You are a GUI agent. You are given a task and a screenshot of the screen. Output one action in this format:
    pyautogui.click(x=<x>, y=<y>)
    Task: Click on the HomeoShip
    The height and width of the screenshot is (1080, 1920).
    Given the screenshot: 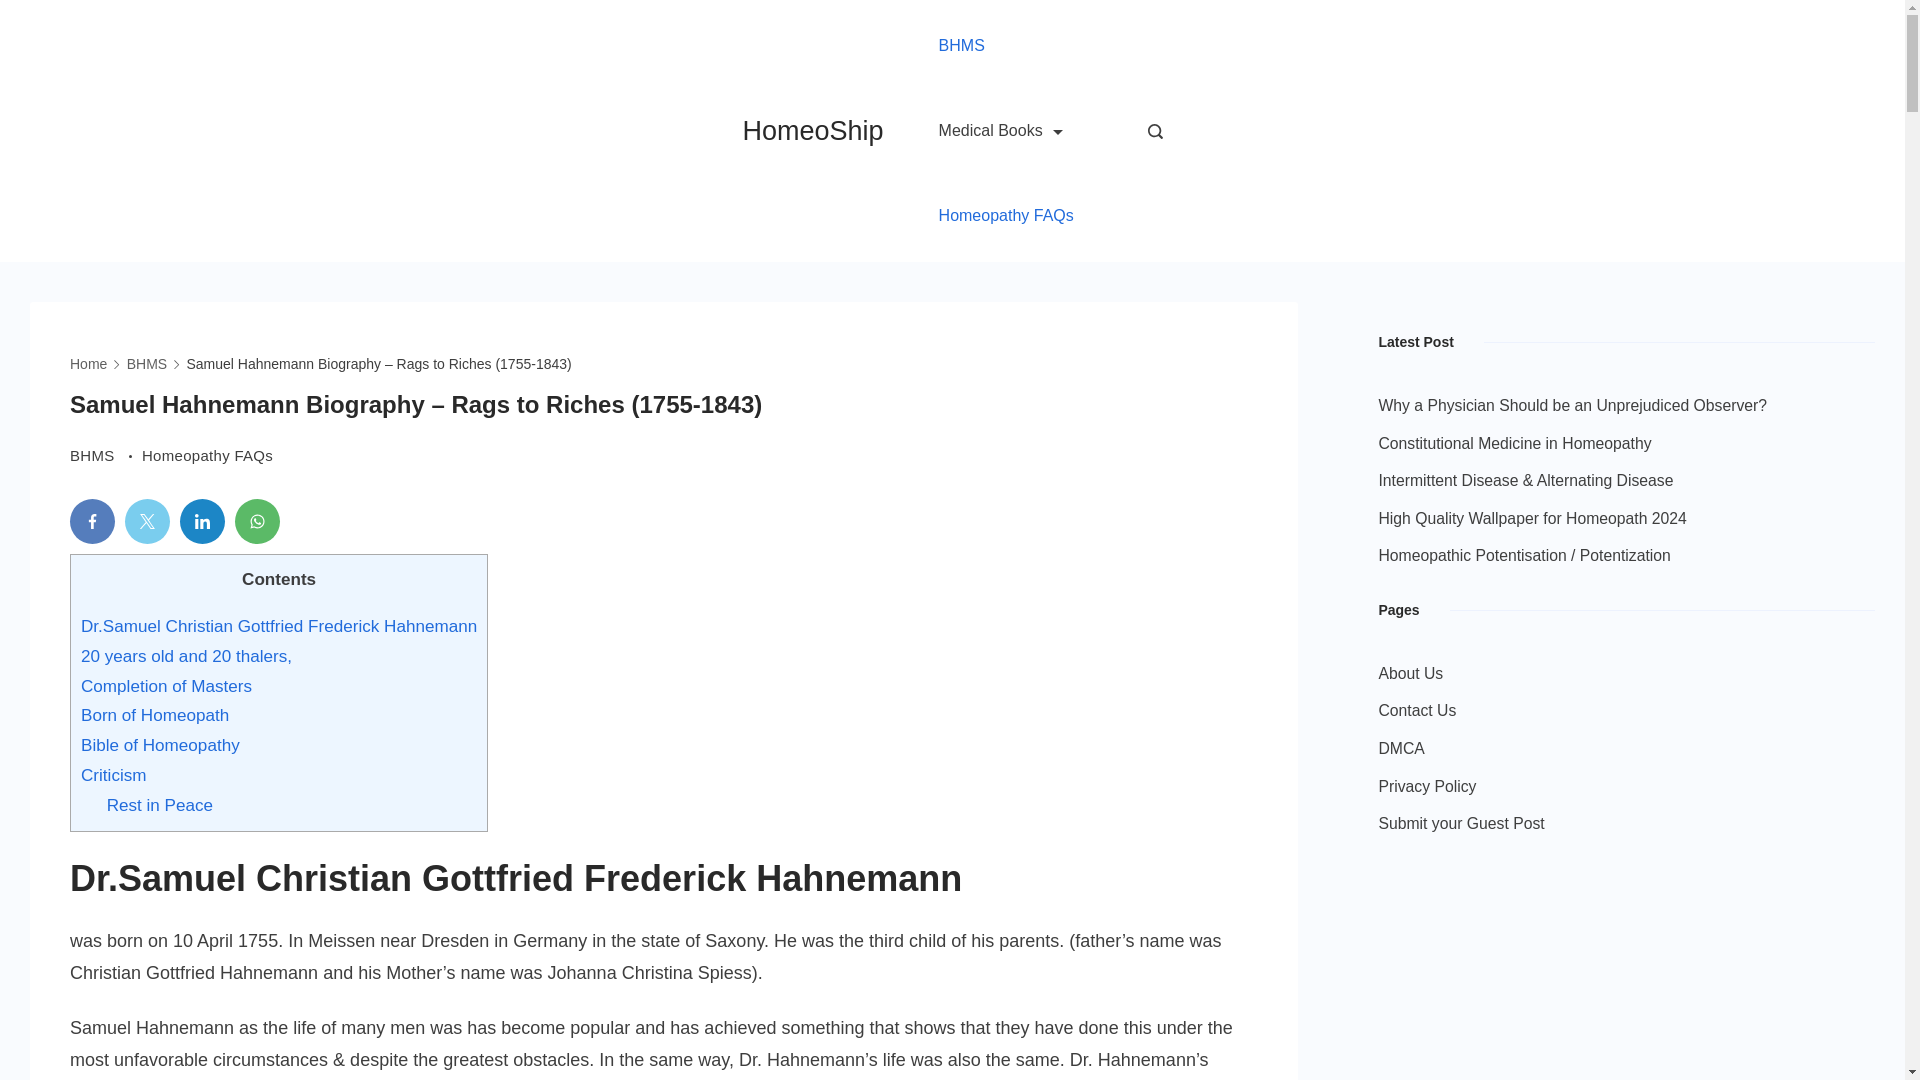 What is the action you would take?
    pyautogui.click(x=812, y=130)
    